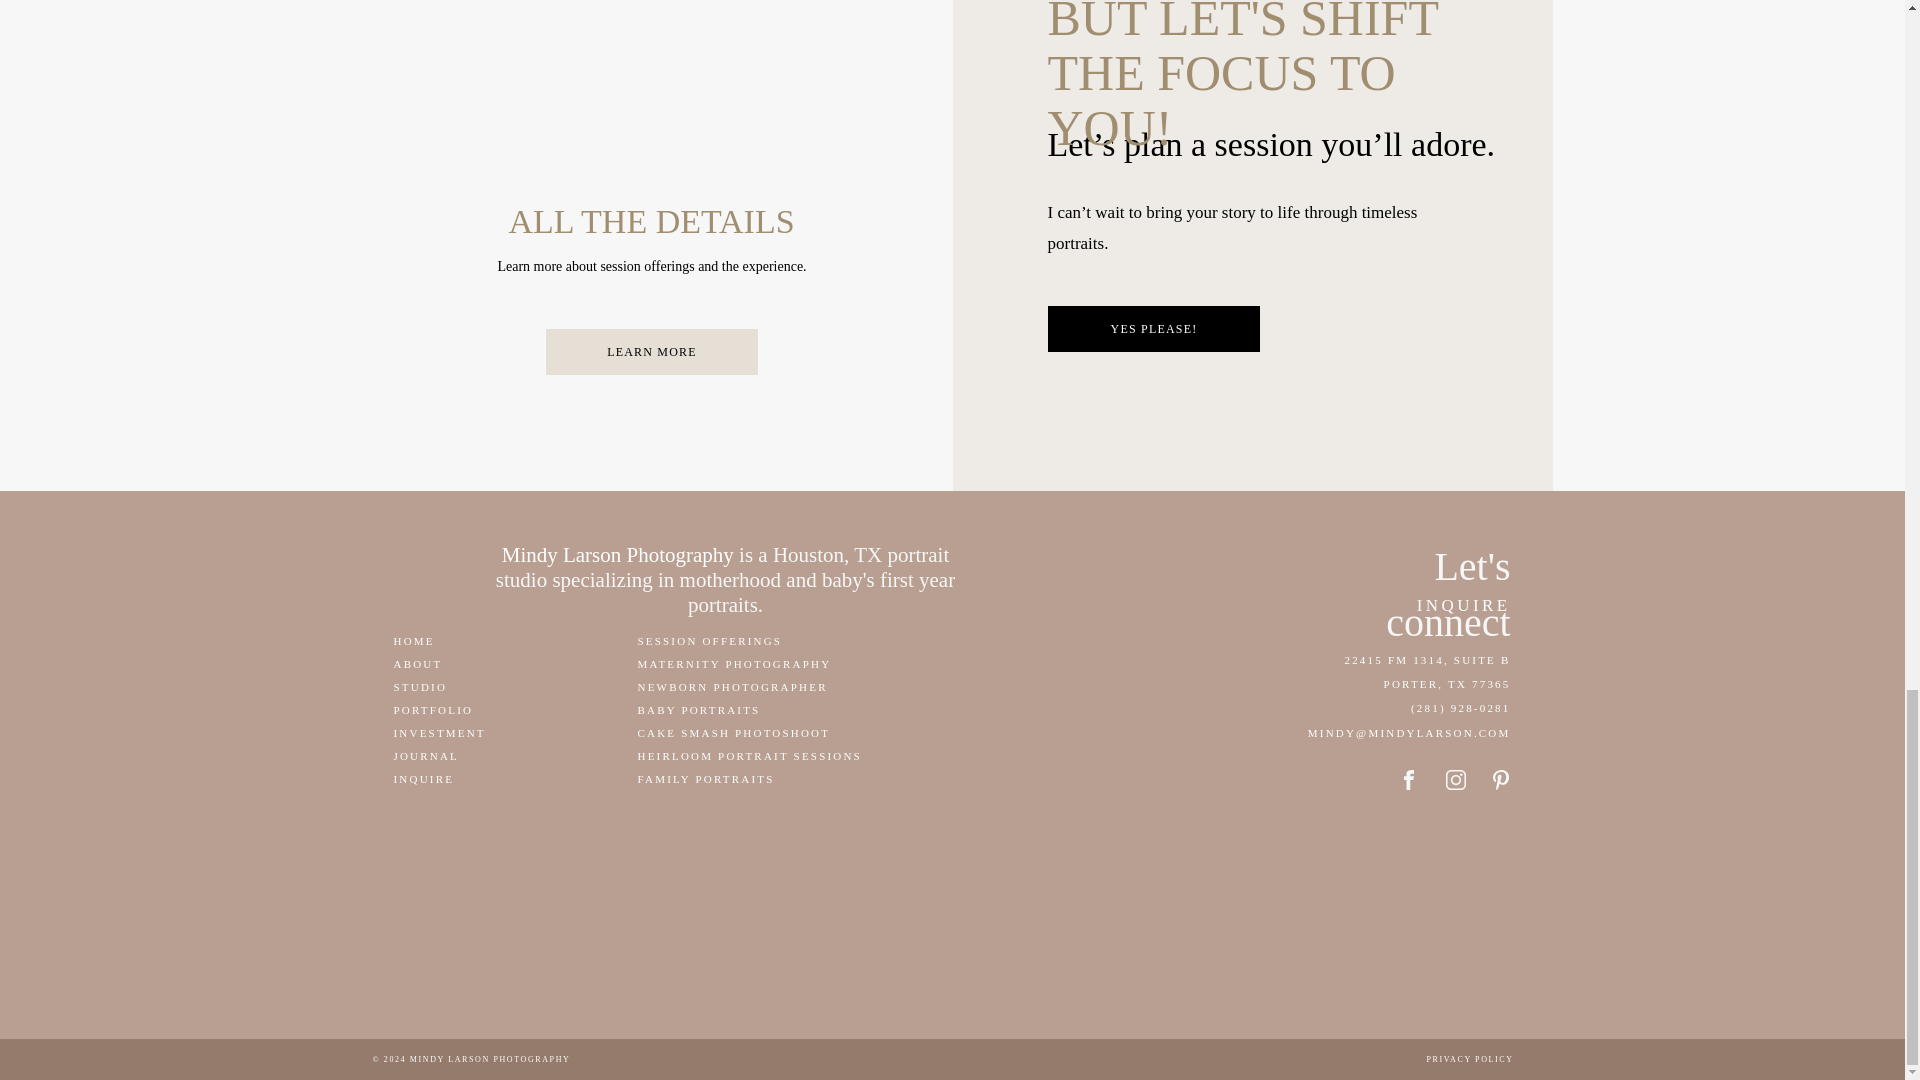 Image resolution: width=1920 pixels, height=1080 pixels. Describe the element at coordinates (442, 732) in the screenshot. I see `INVESTMENT` at that location.